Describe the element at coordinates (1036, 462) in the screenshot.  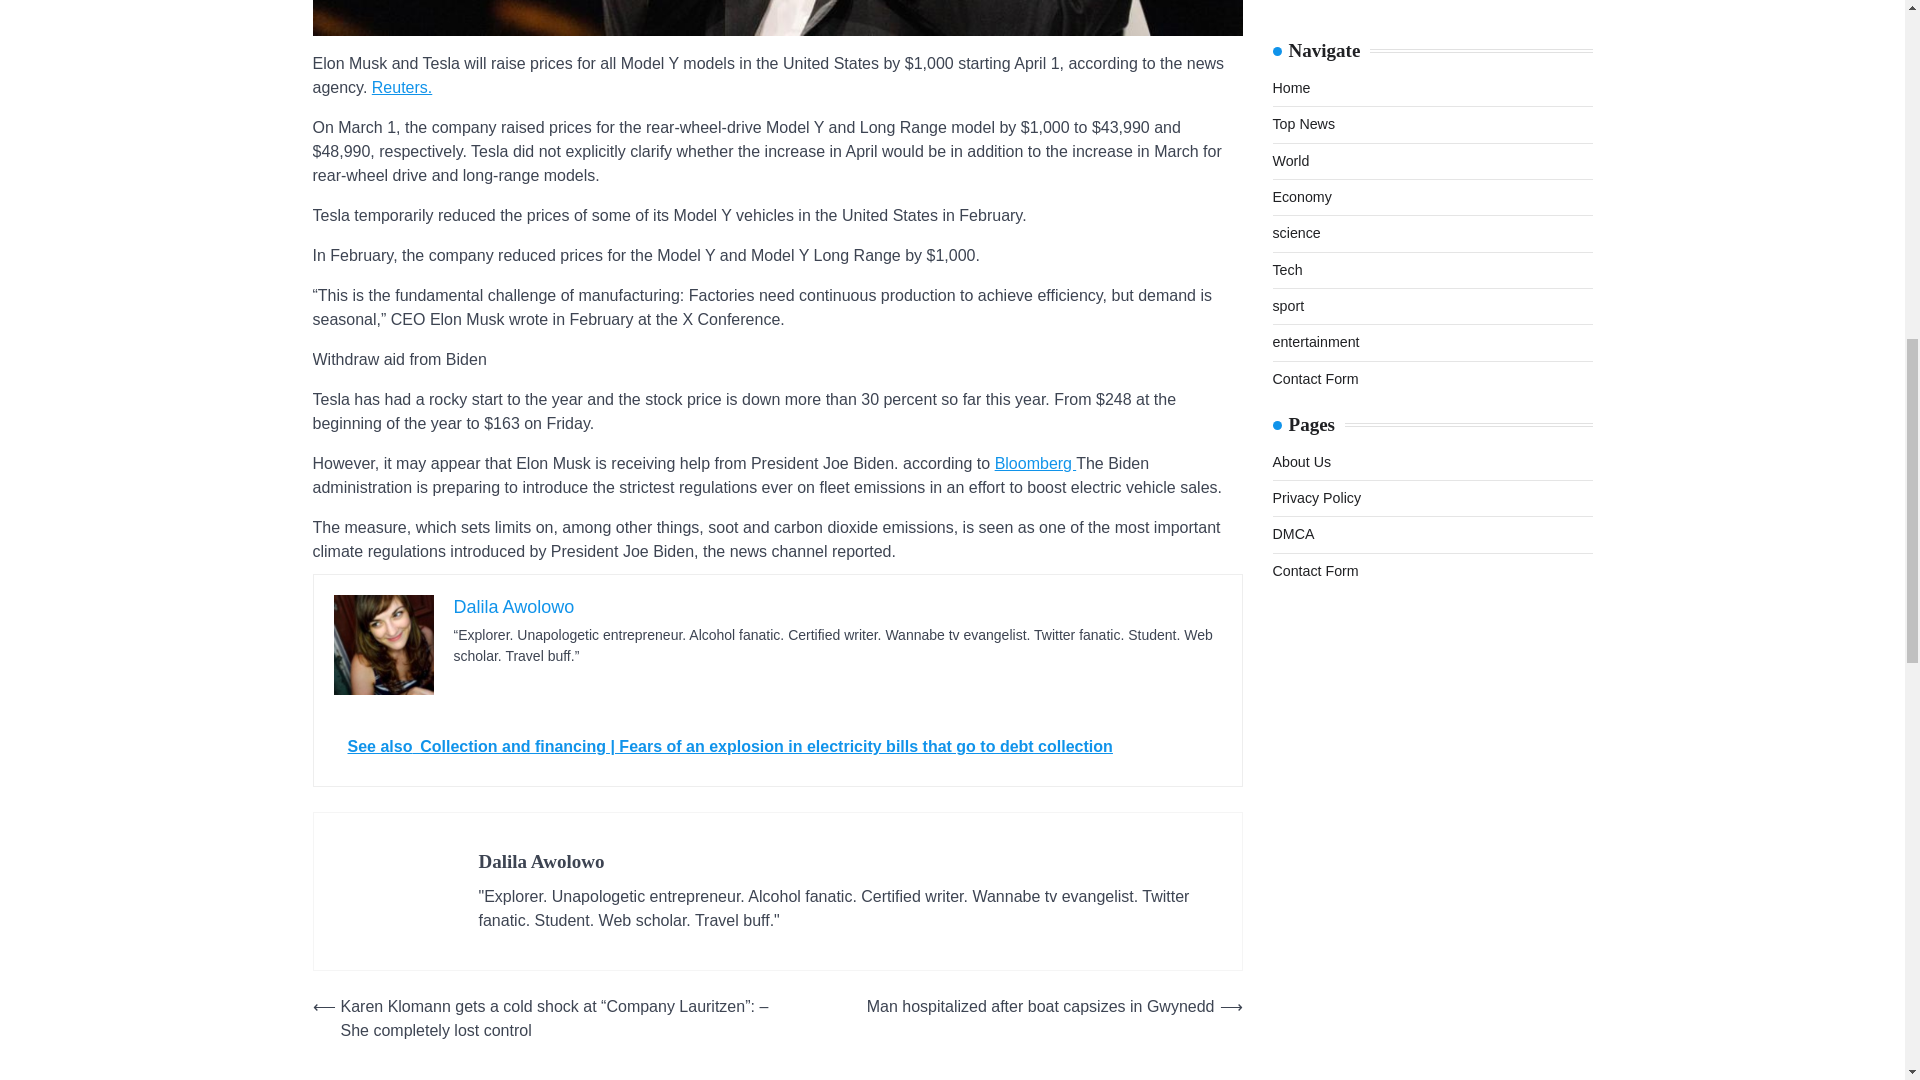
I see `Bloomberg` at that location.